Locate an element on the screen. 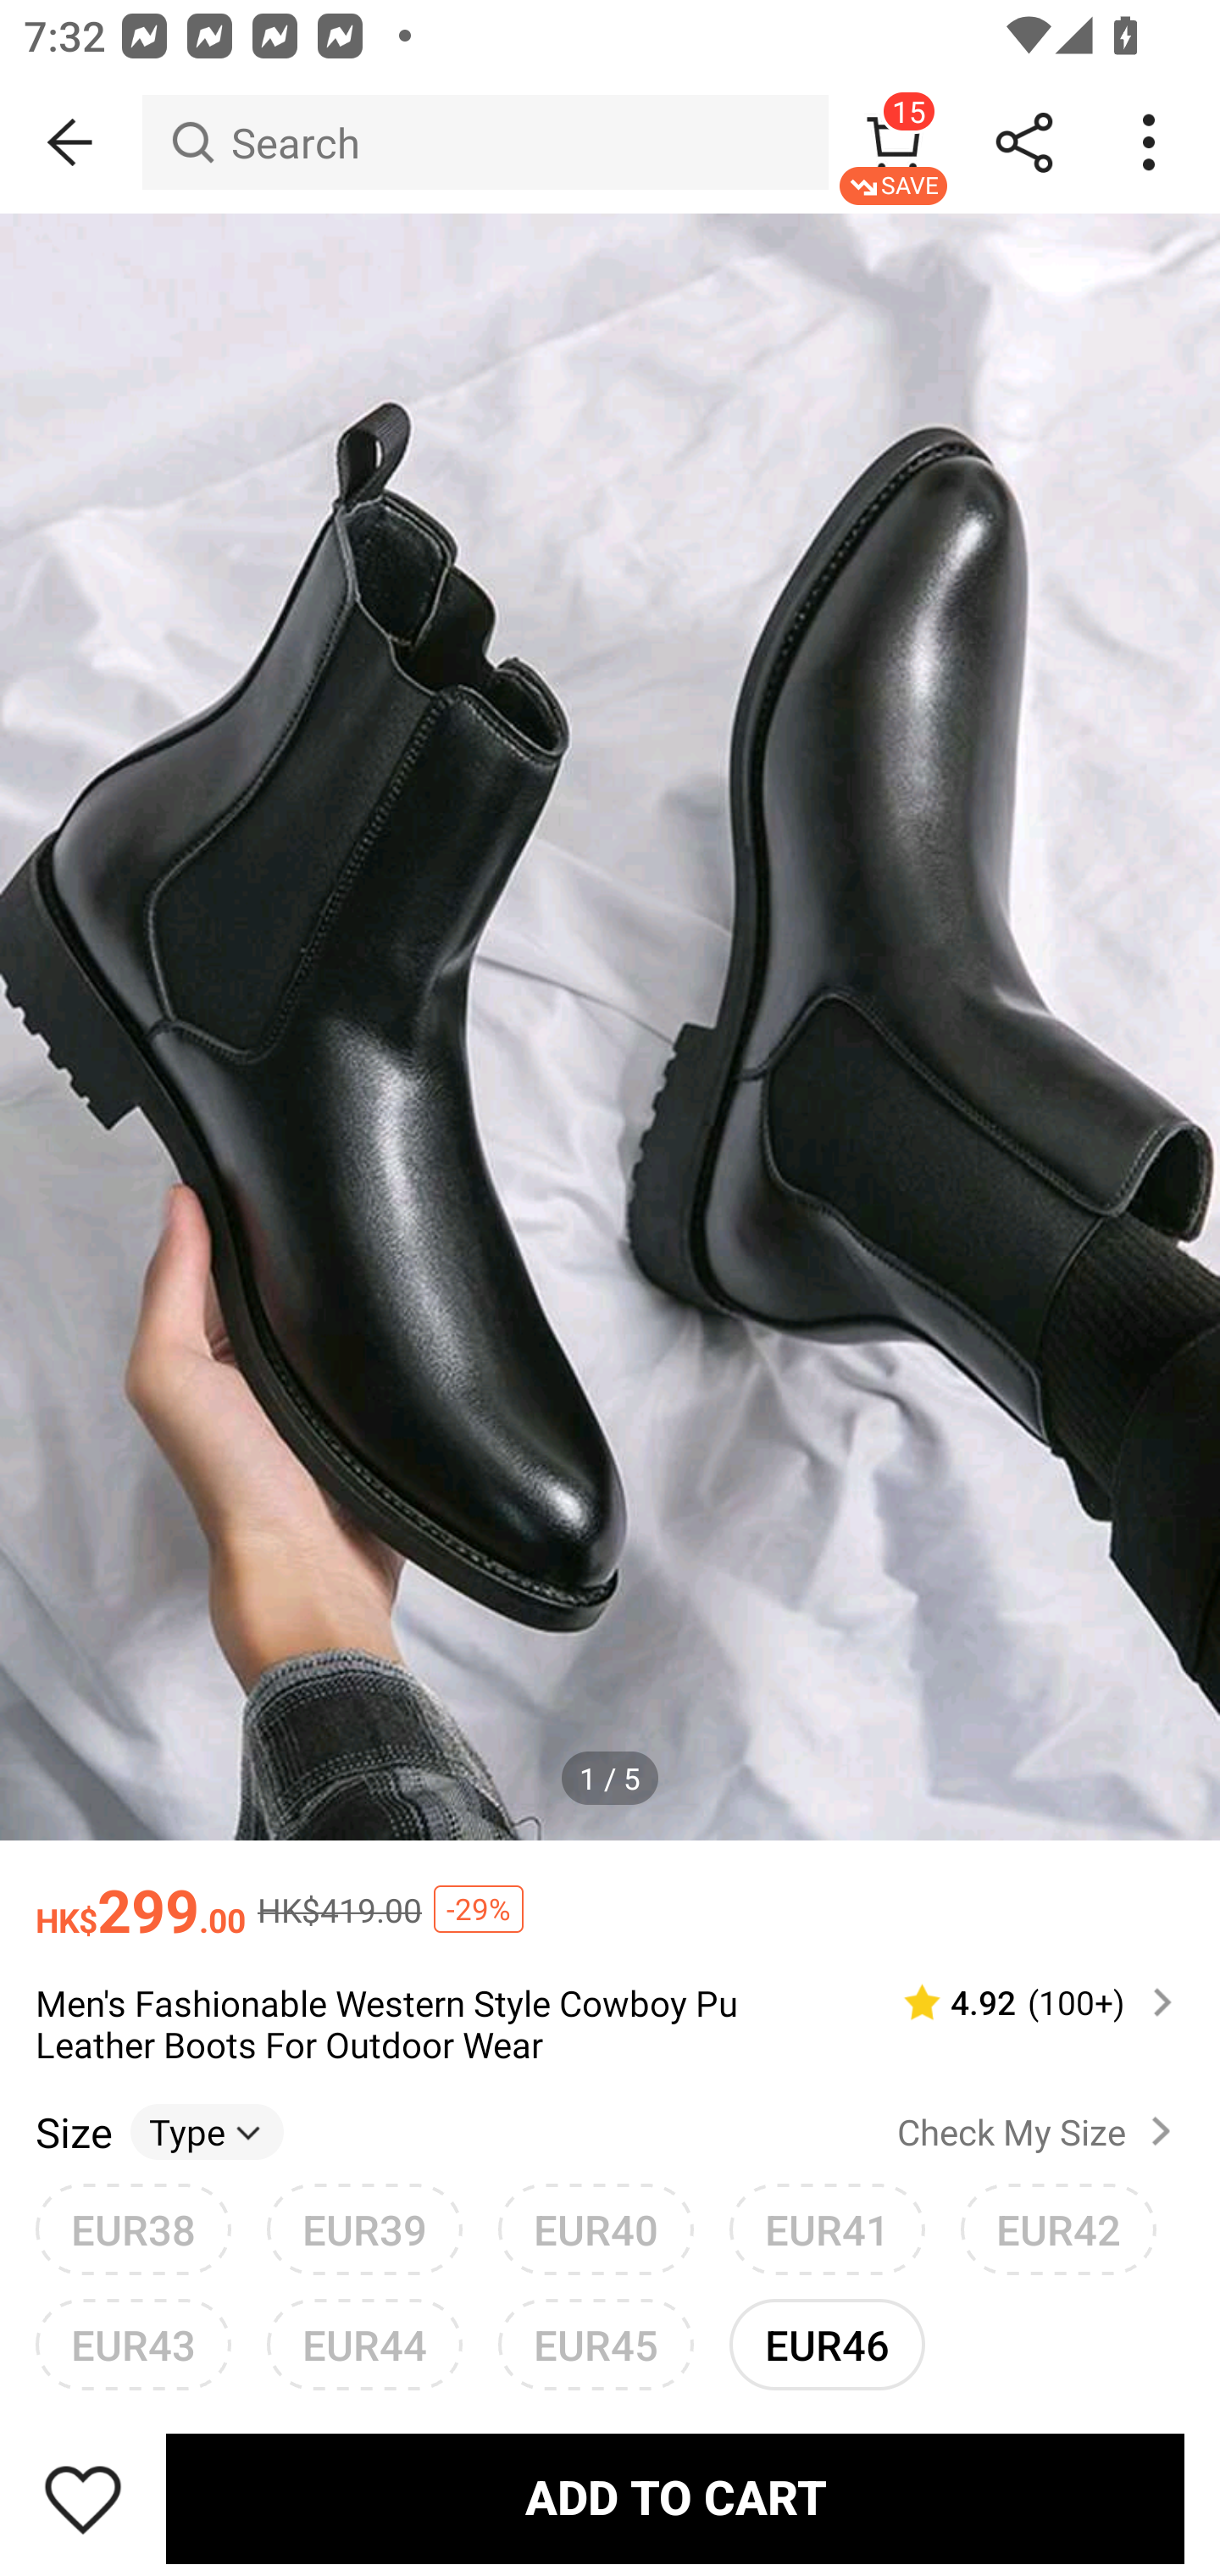  Type is located at coordinates (207, 2131).